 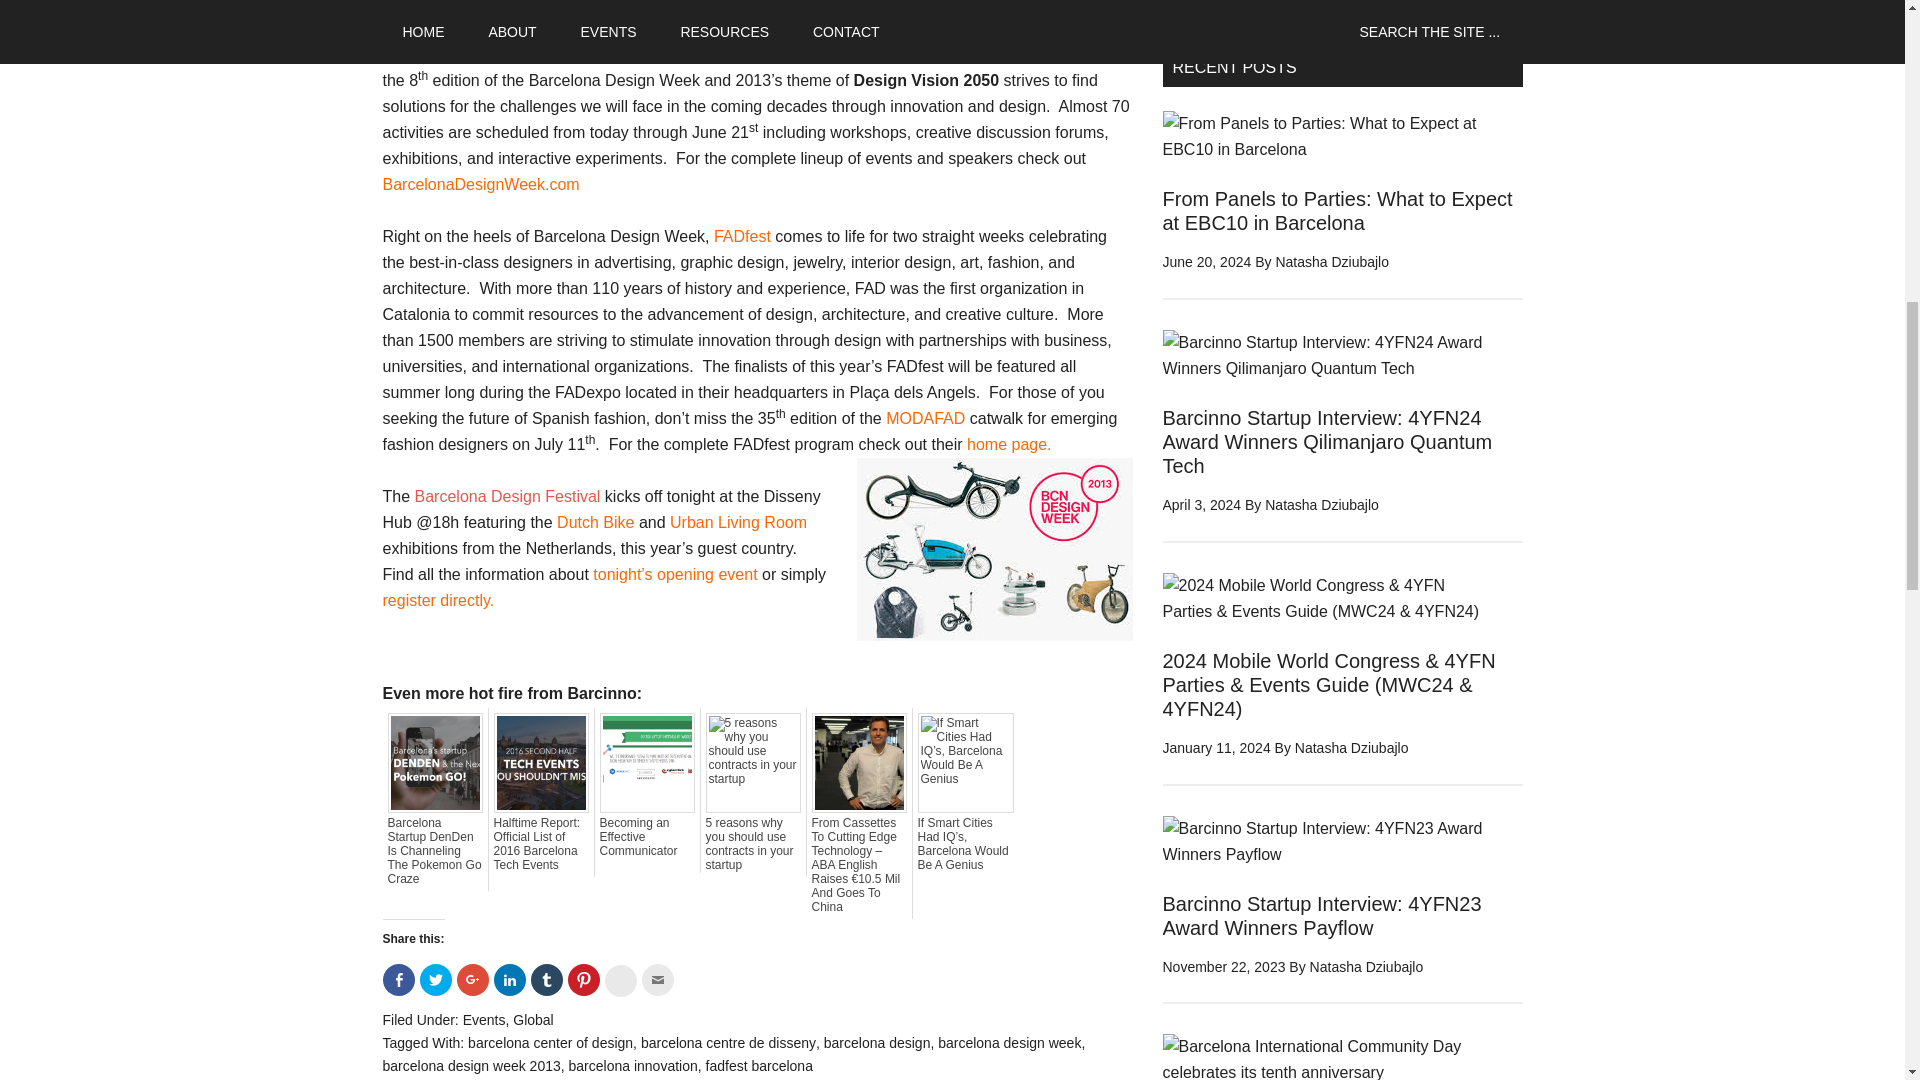 What do you see at coordinates (925, 418) in the screenshot?
I see `MODAFAD` at bounding box center [925, 418].